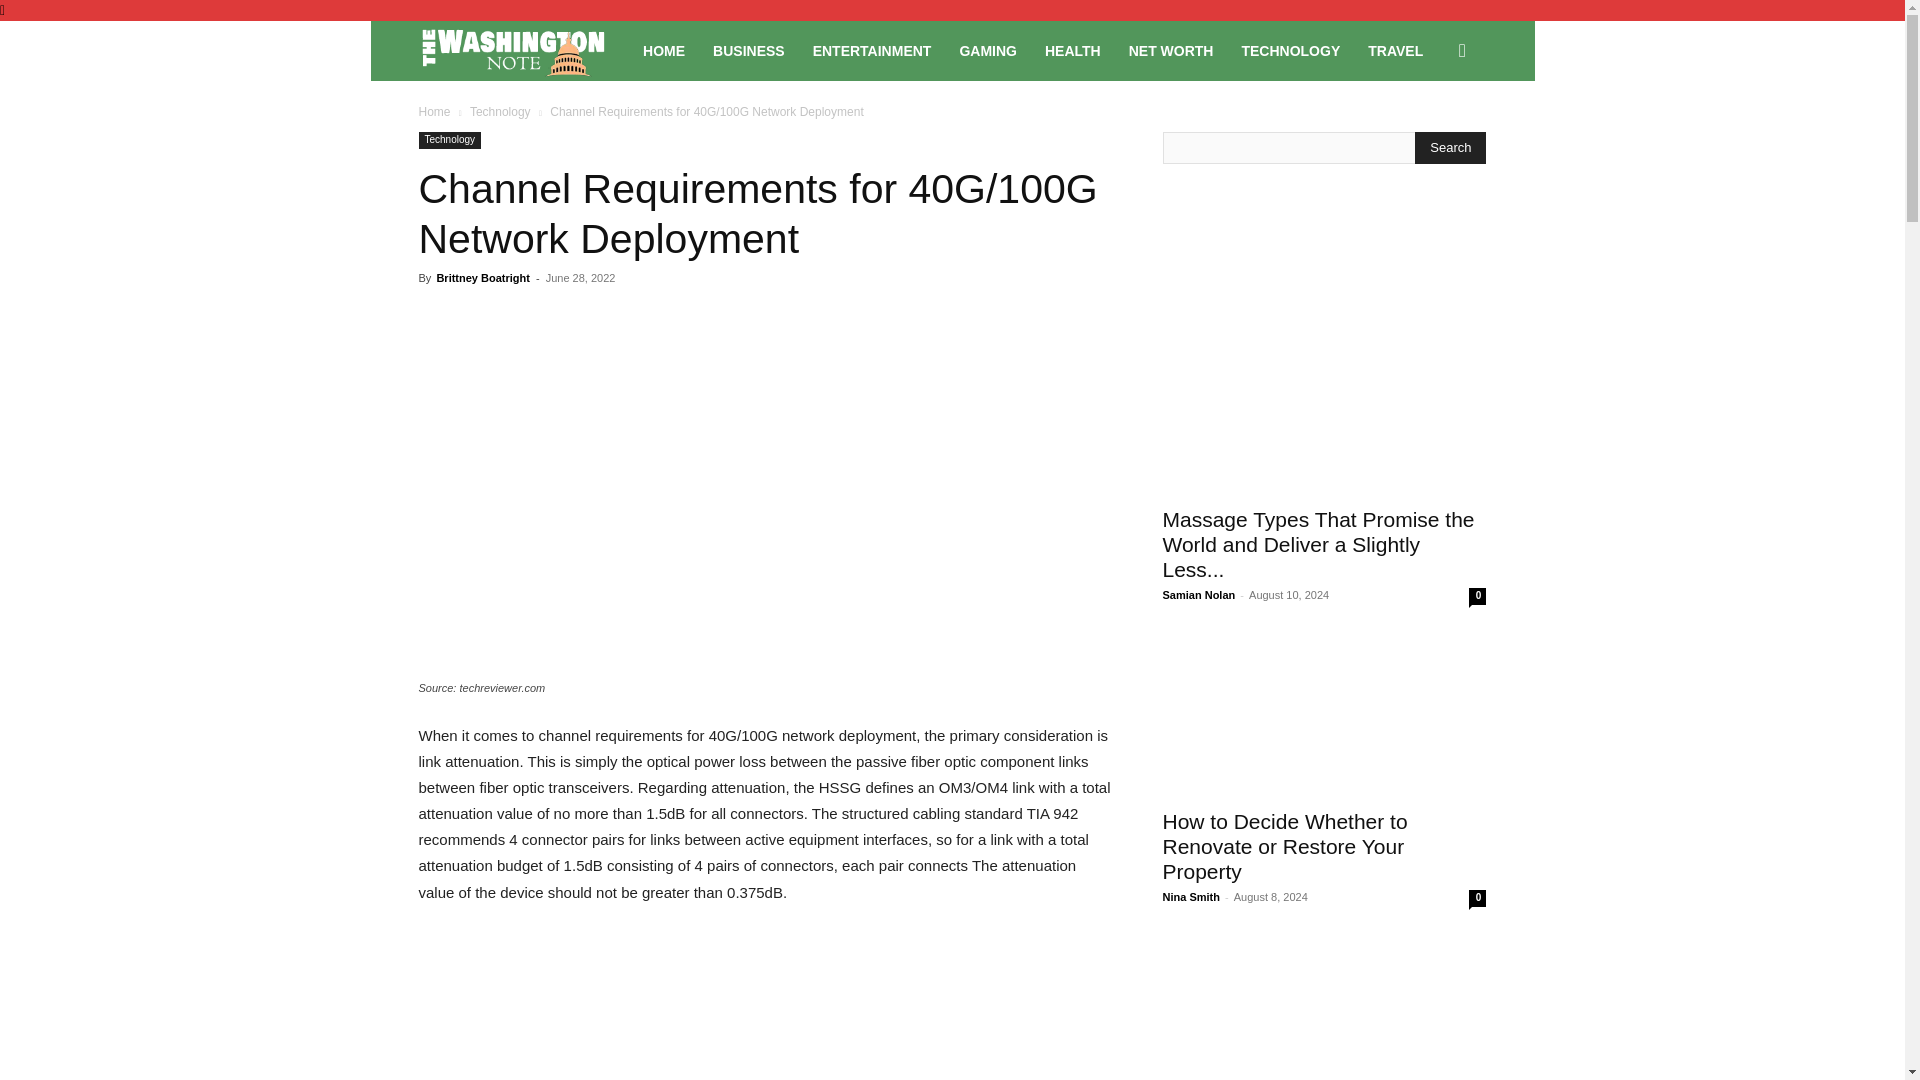 The height and width of the screenshot is (1080, 1920). What do you see at coordinates (1450, 148) in the screenshot?
I see `Search` at bounding box center [1450, 148].